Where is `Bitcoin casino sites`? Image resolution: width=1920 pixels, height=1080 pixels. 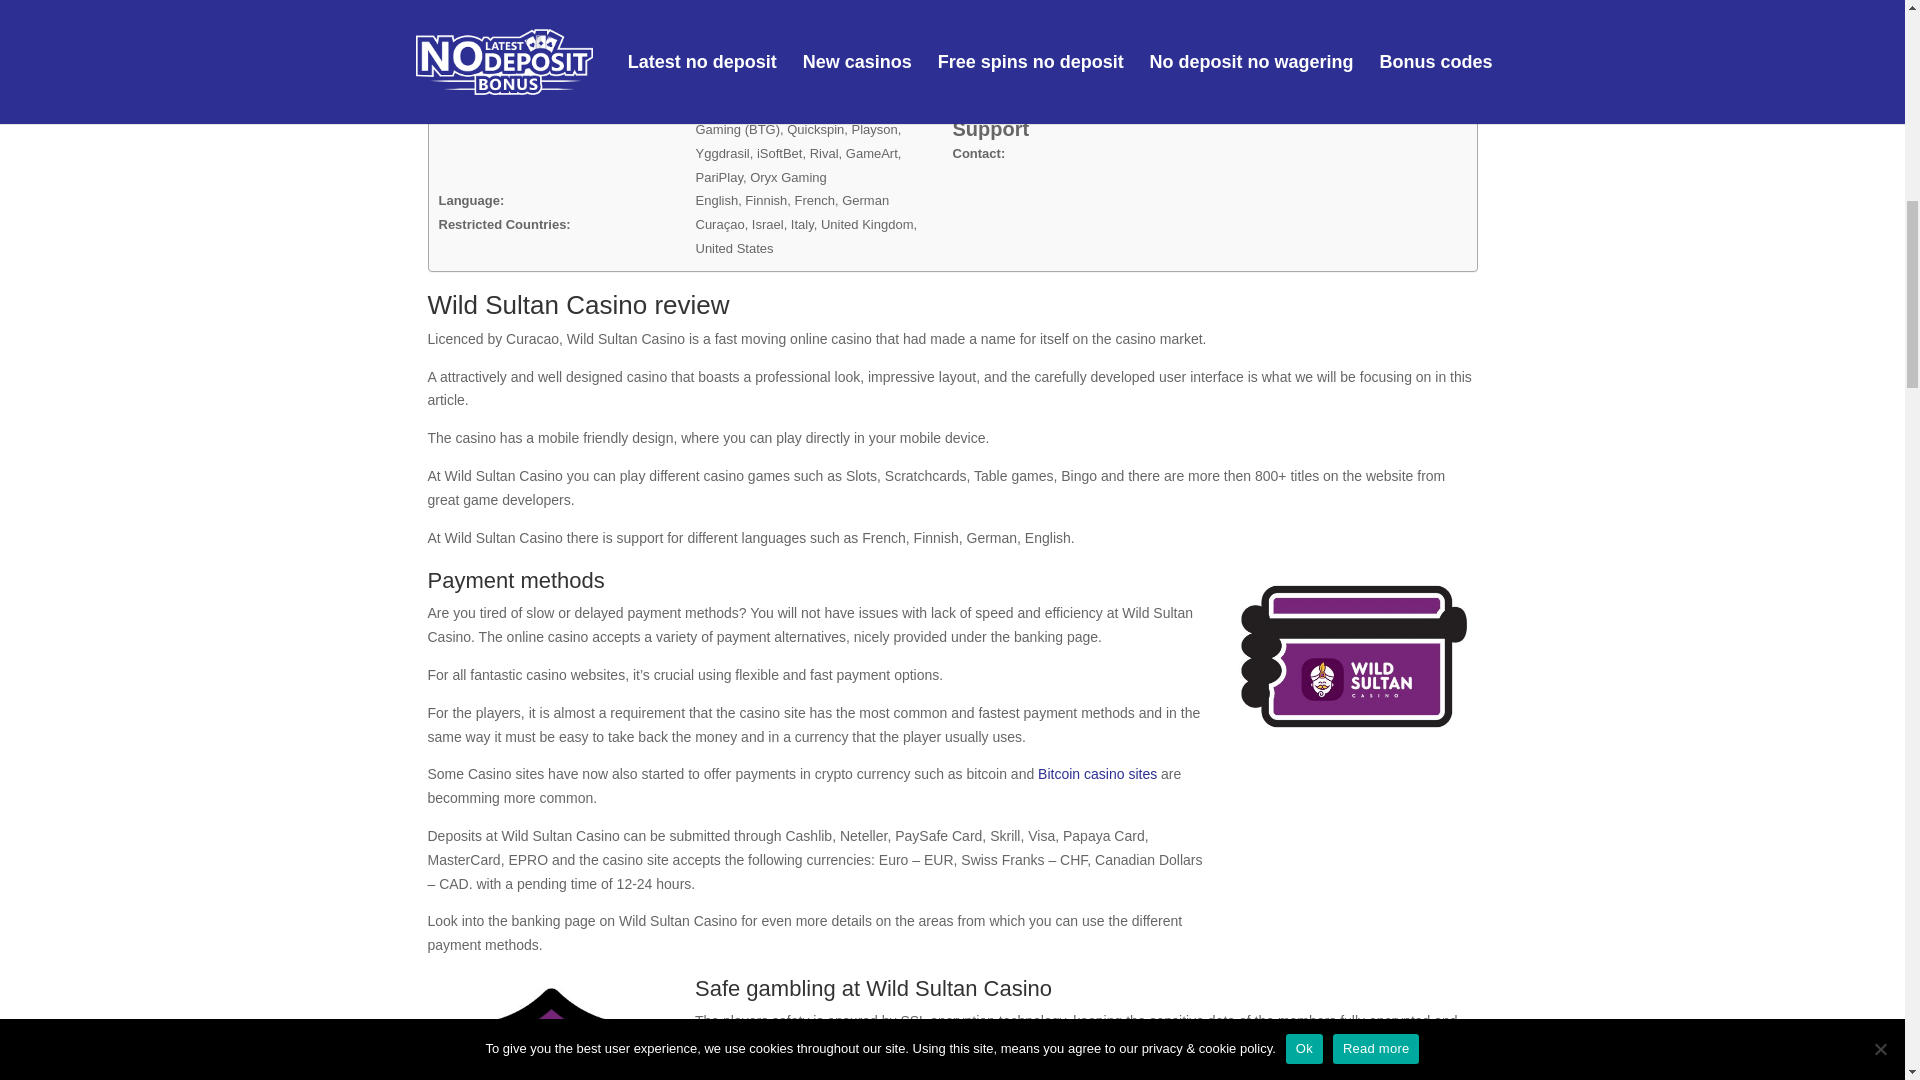
Bitcoin casino sites is located at coordinates (1098, 773).